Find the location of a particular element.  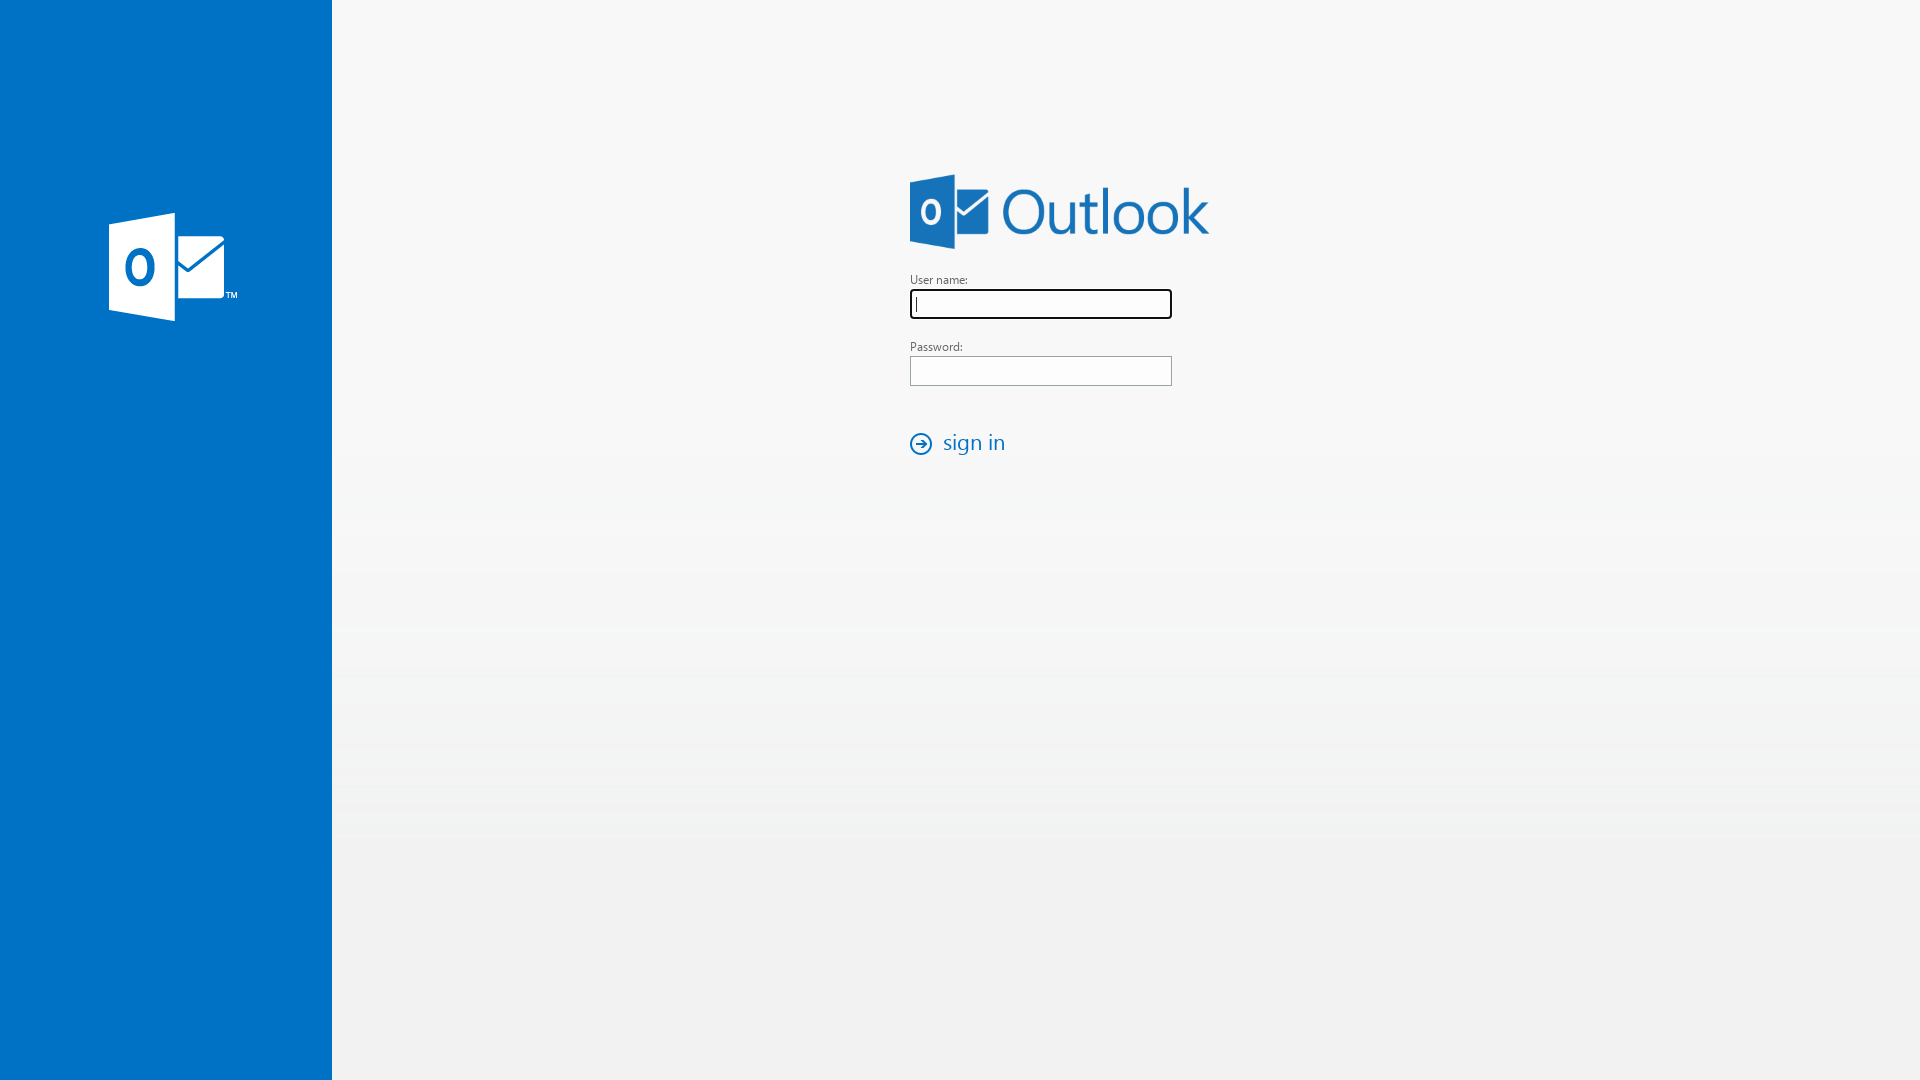

sign in is located at coordinates (963, 444).